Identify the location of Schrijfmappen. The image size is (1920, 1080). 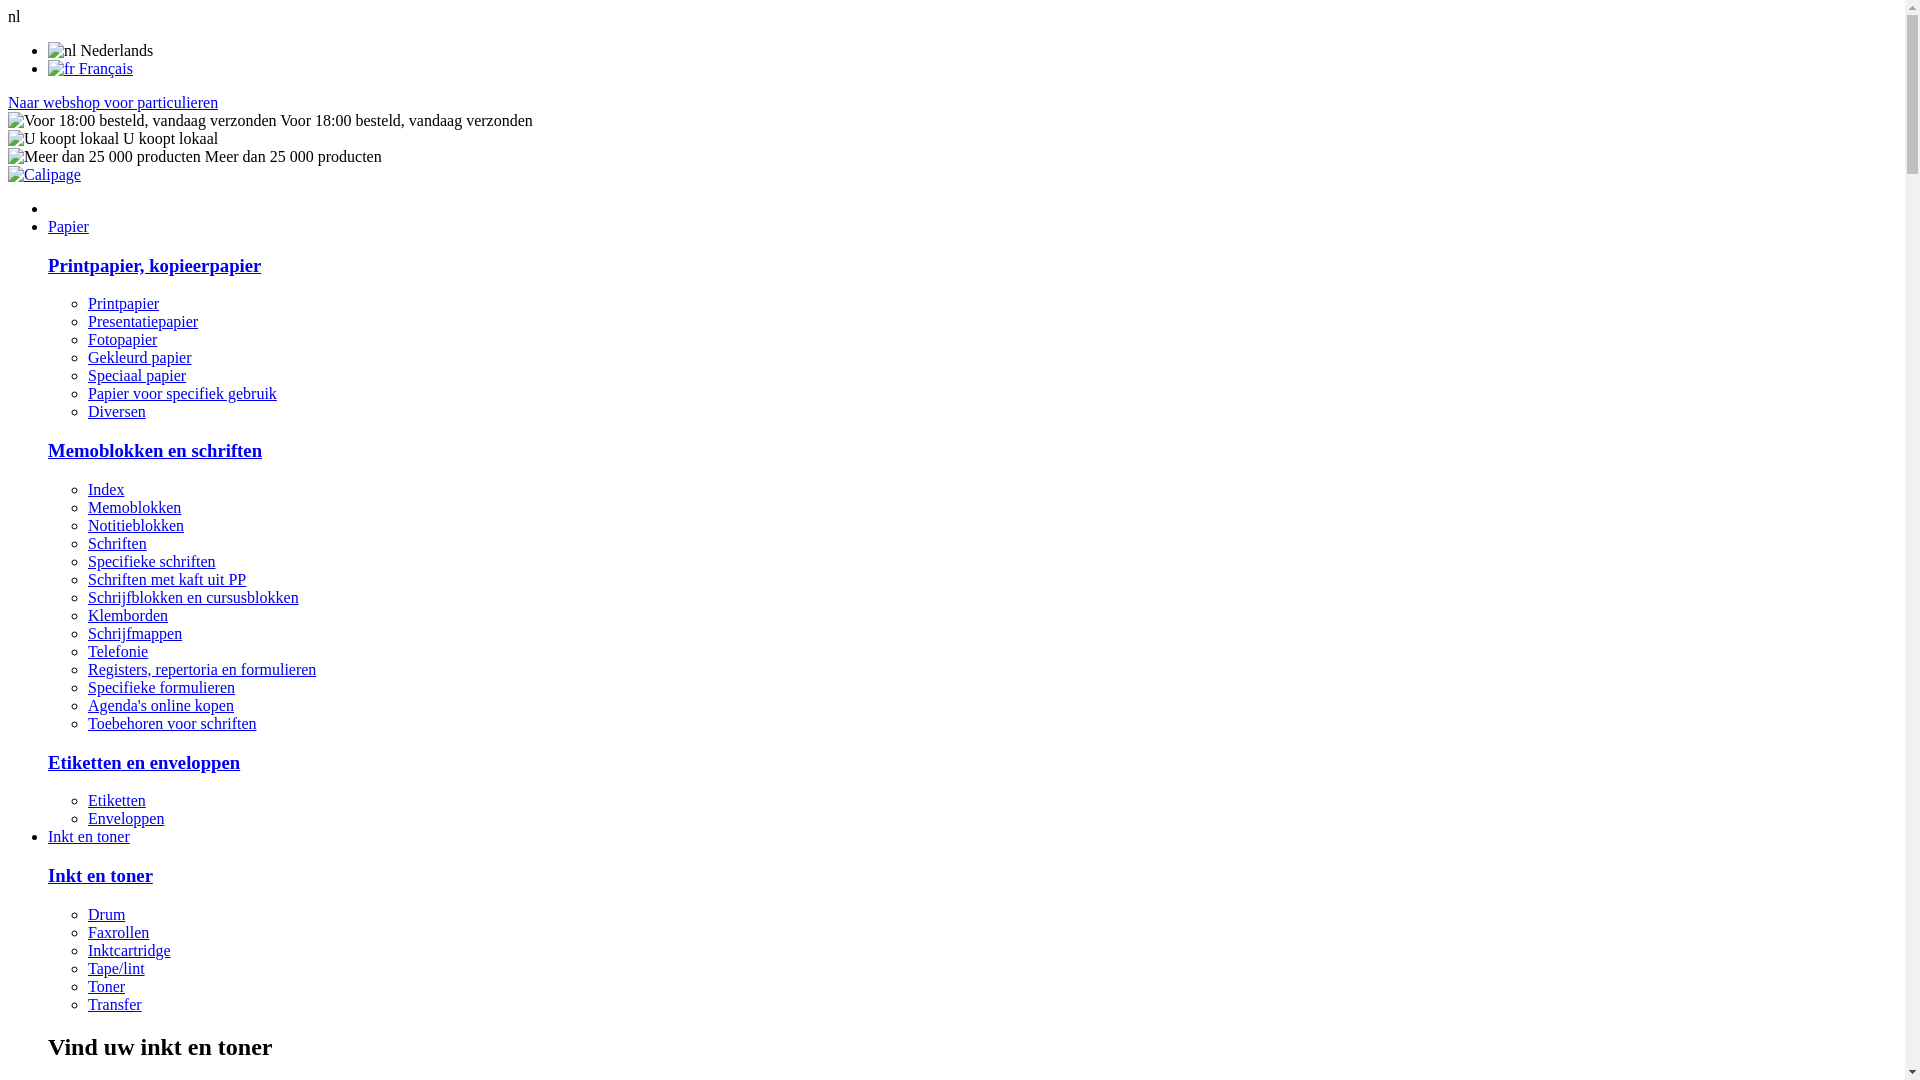
(135, 634).